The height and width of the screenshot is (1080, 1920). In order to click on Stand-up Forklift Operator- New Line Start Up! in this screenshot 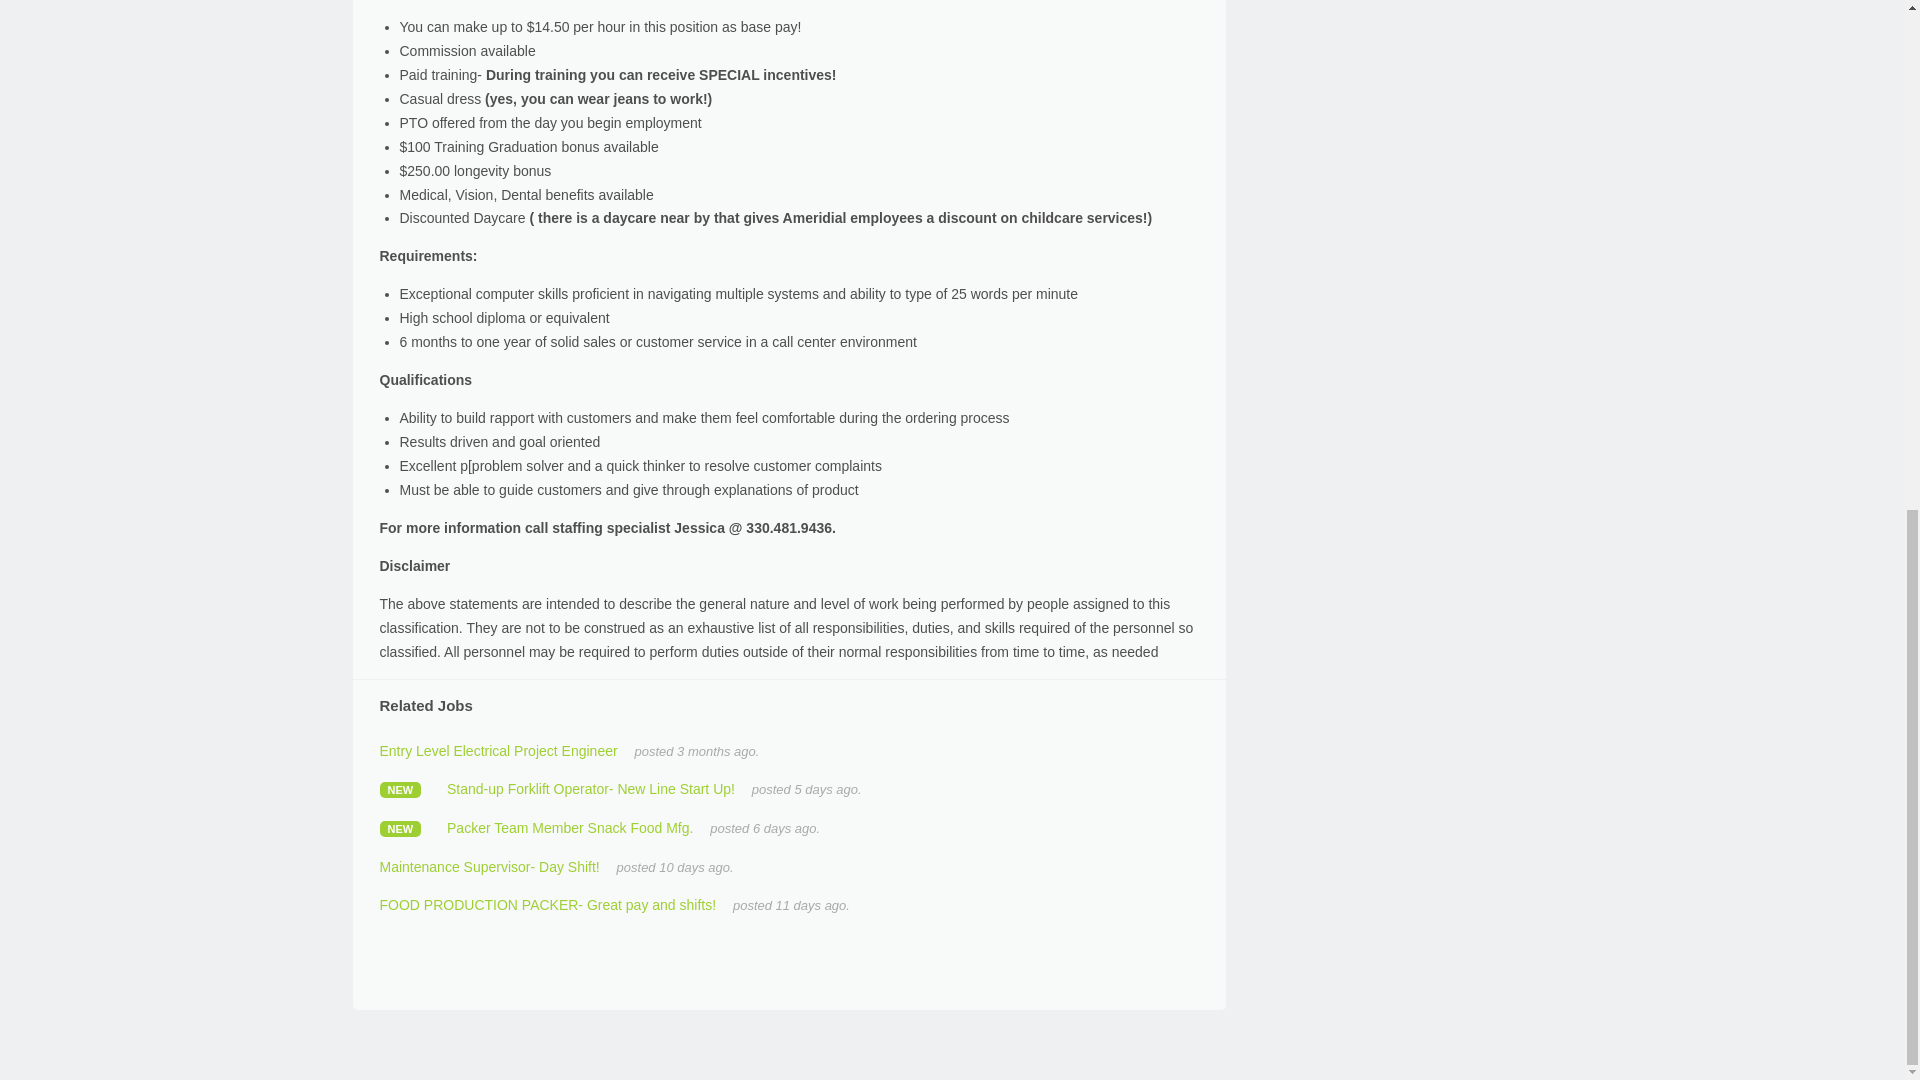, I will do `click(591, 788)`.